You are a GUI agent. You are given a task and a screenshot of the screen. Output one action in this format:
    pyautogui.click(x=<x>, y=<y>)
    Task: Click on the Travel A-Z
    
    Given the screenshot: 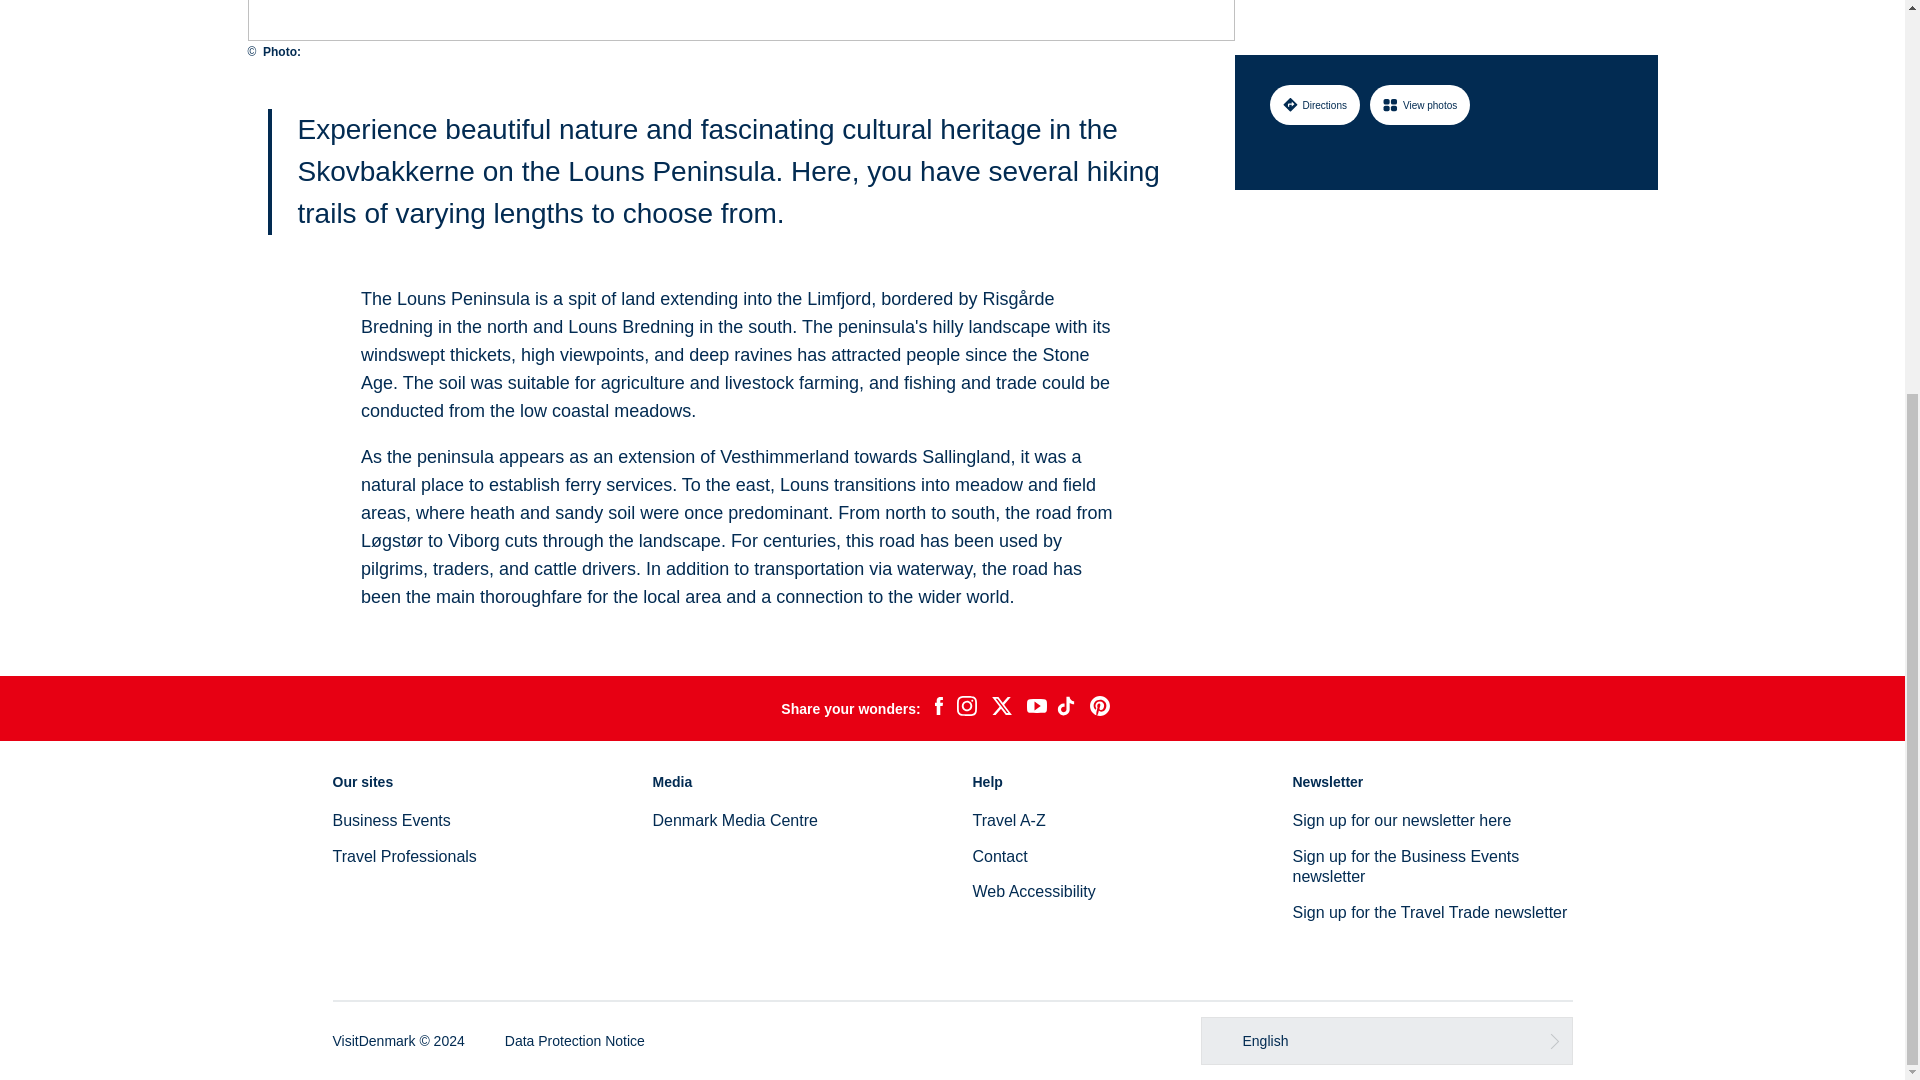 What is the action you would take?
    pyautogui.click(x=1008, y=820)
    